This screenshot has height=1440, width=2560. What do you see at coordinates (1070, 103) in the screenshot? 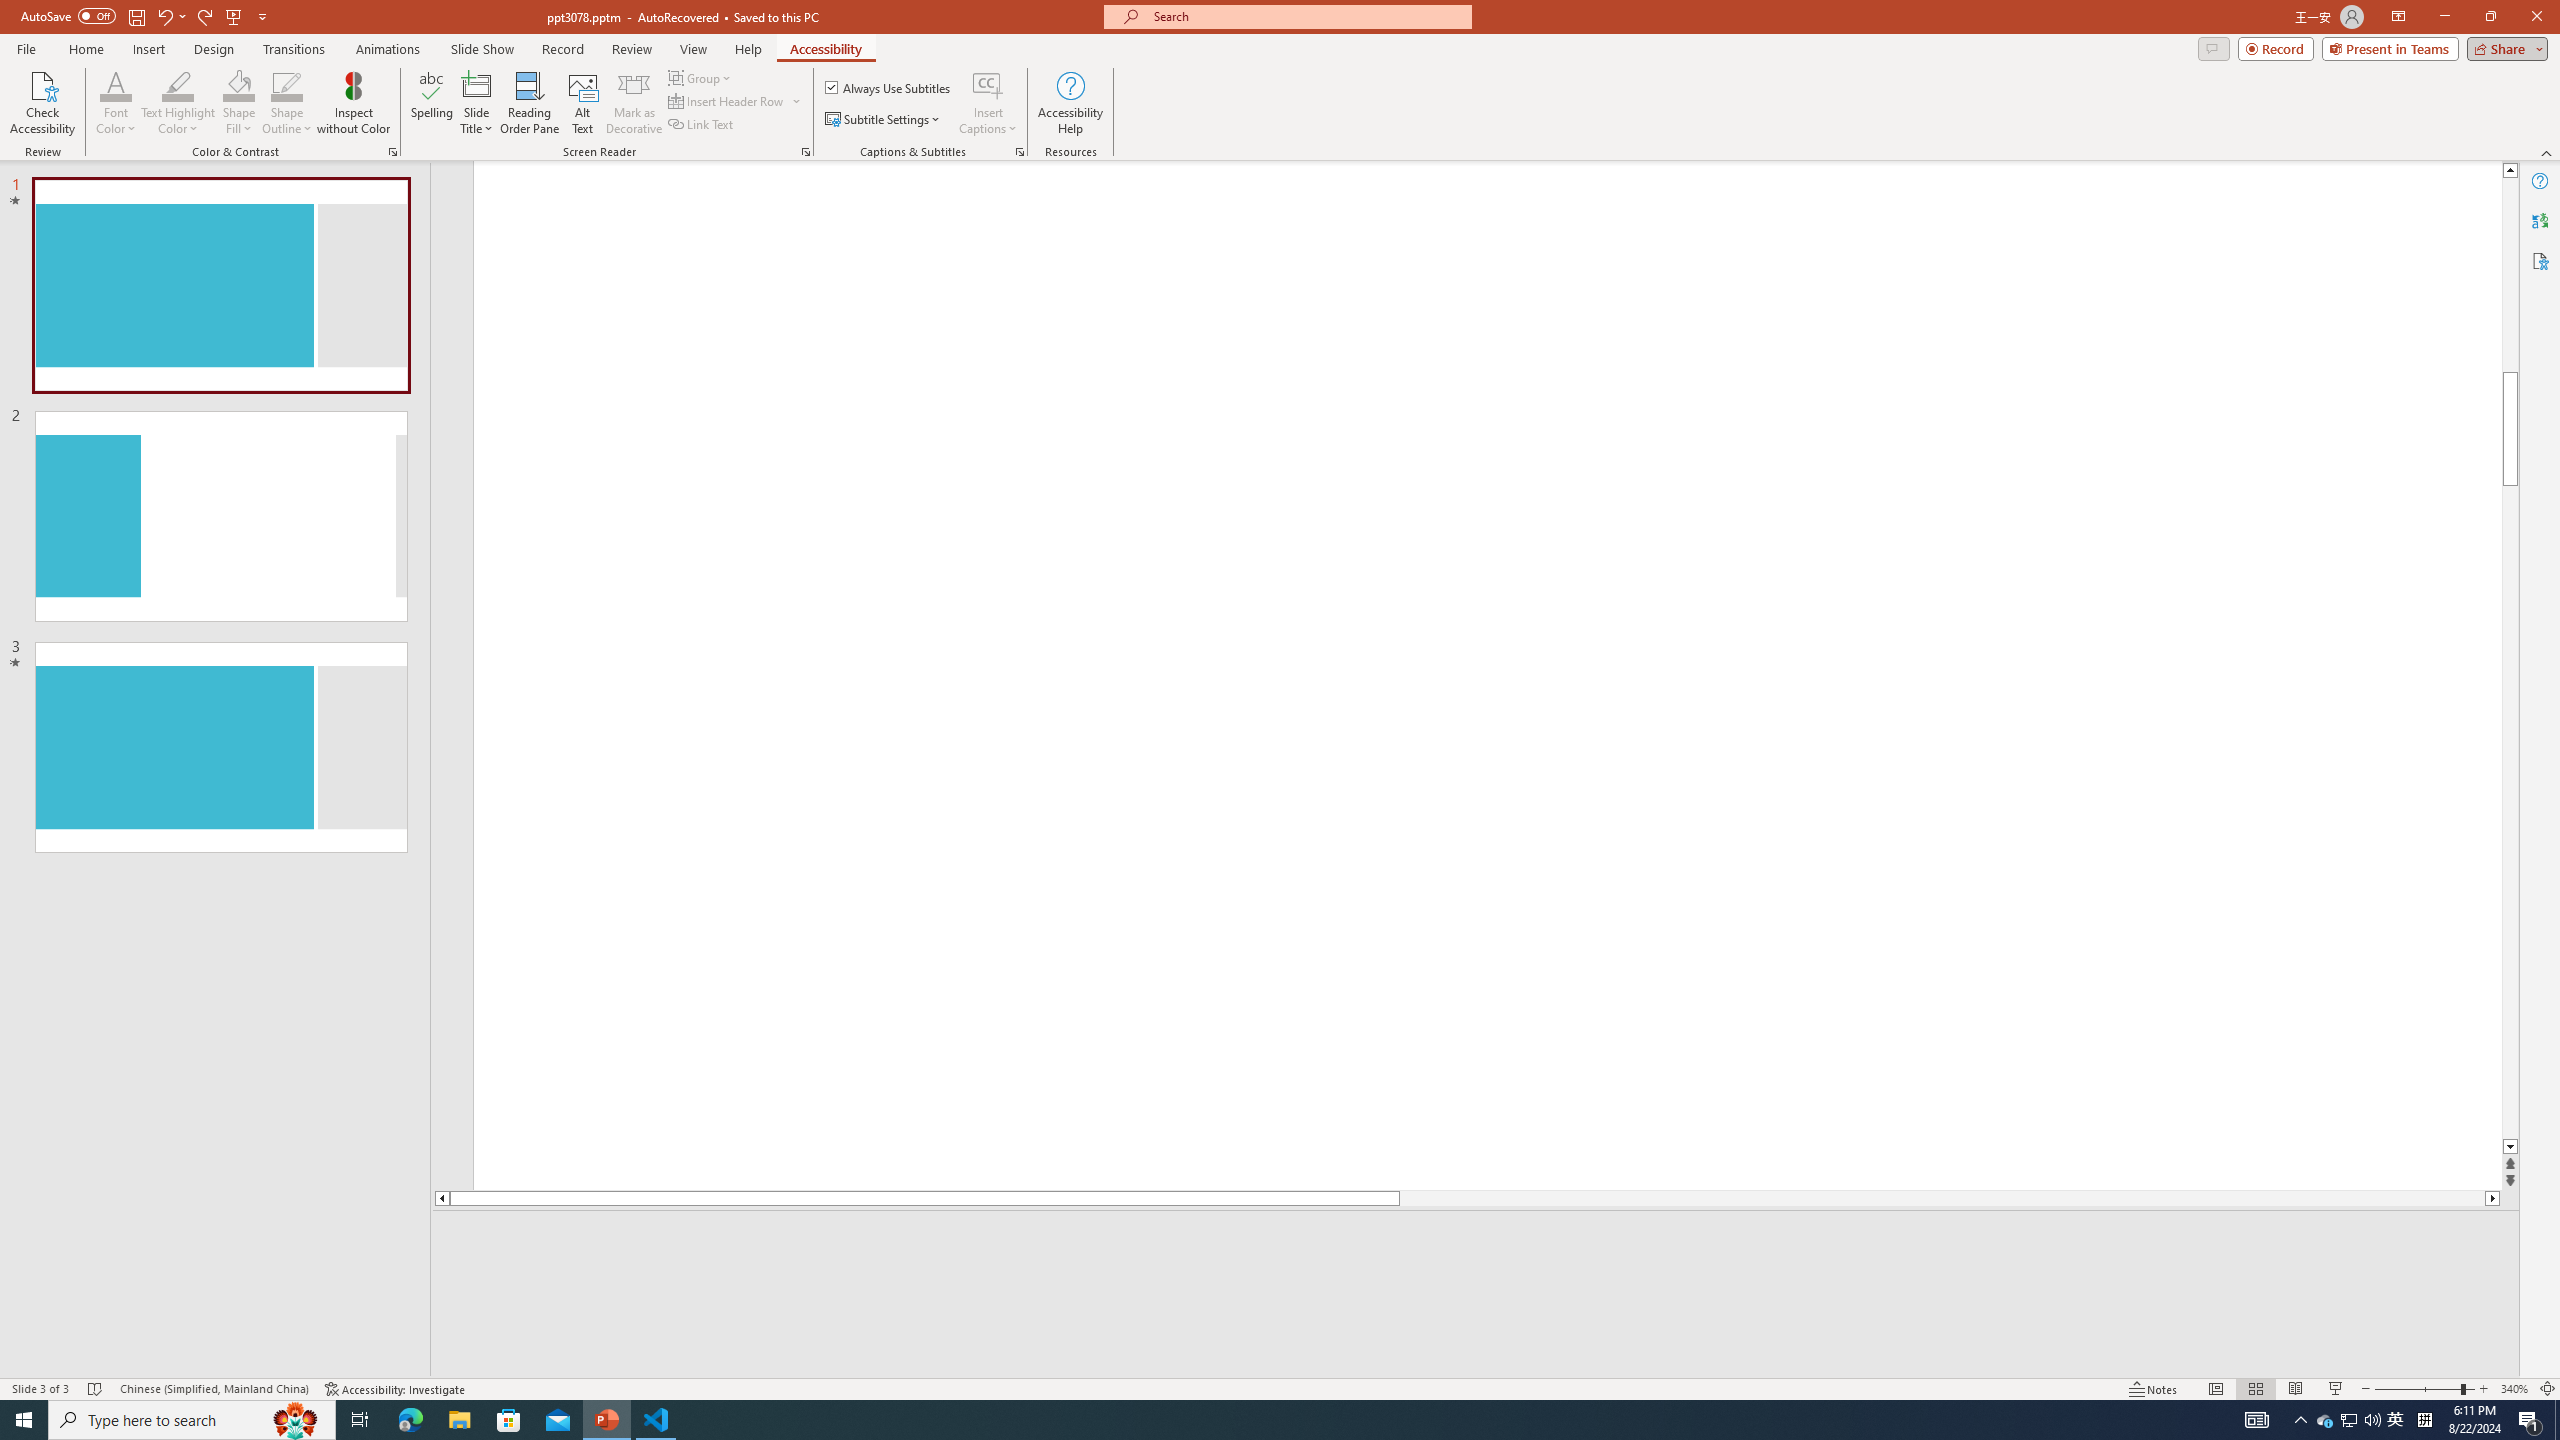
I see `Accessibility Help` at bounding box center [1070, 103].